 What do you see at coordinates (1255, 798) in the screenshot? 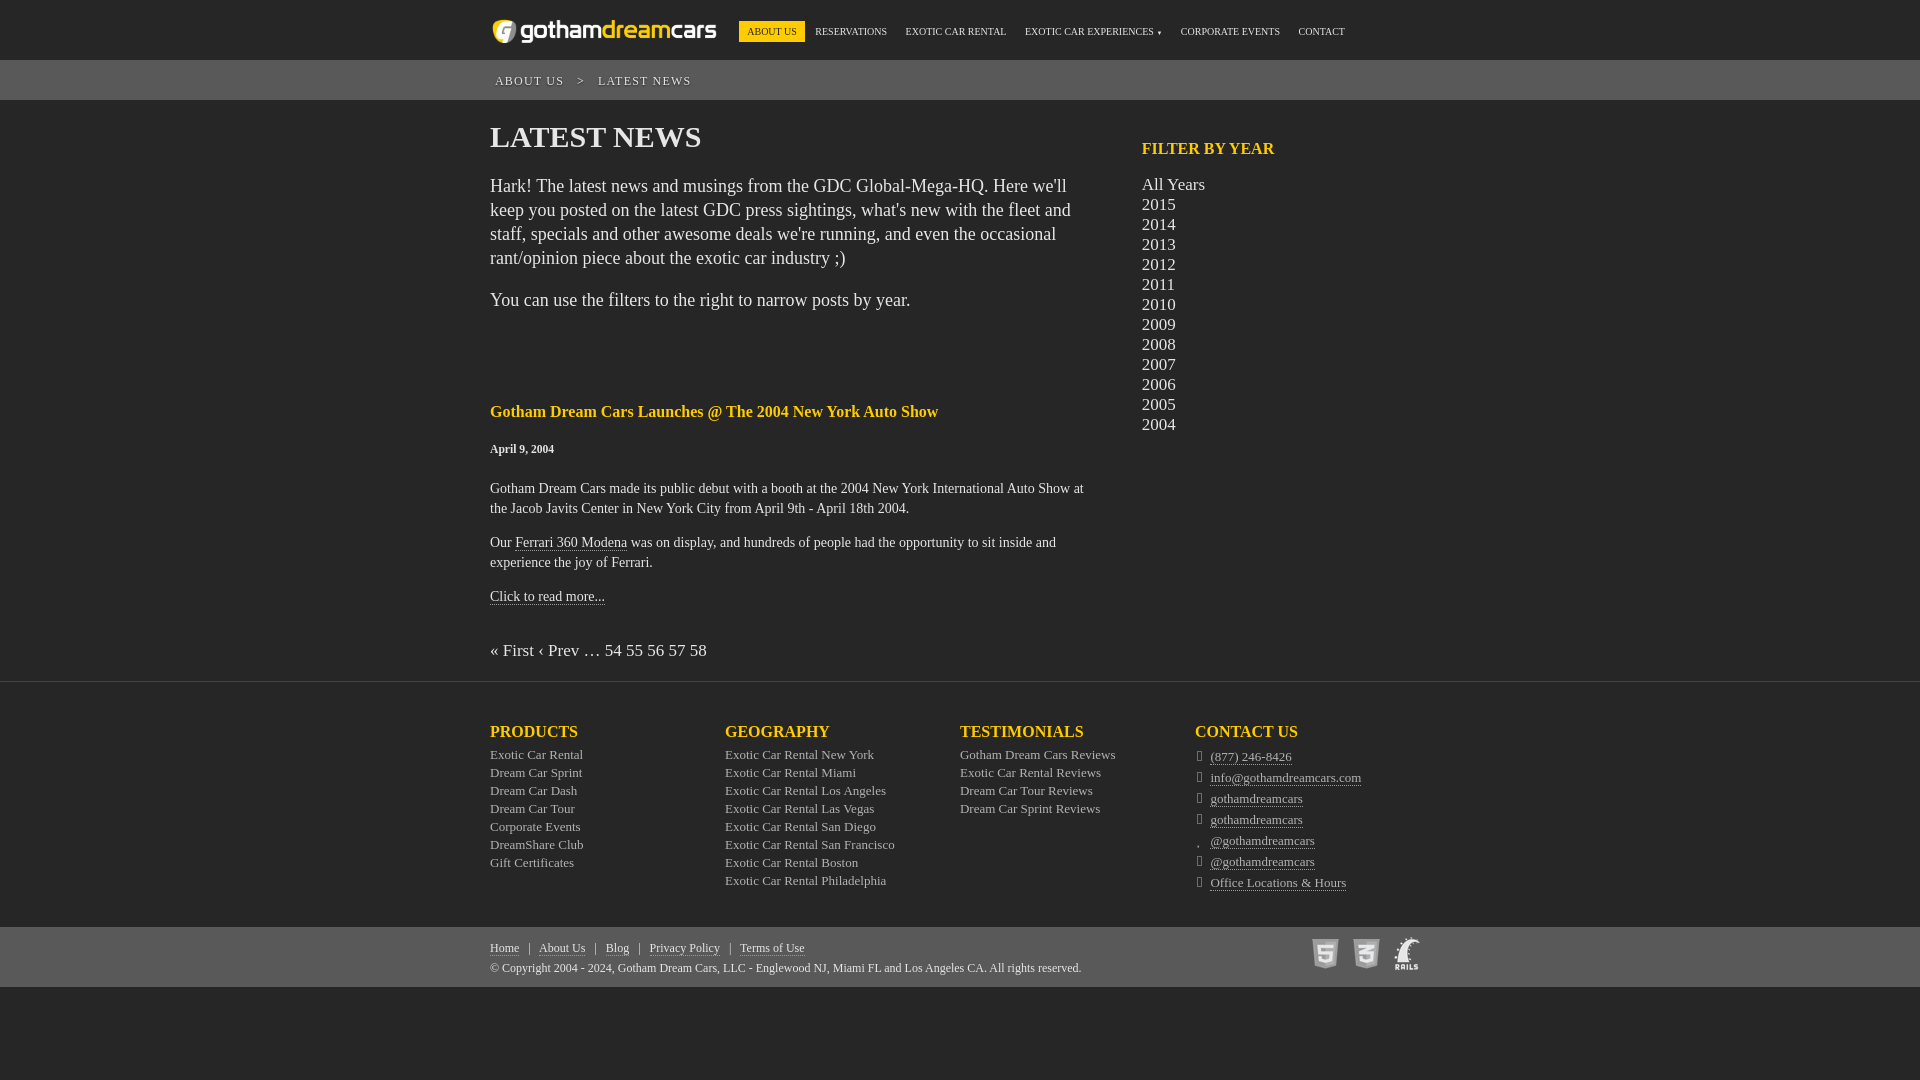
I see `Gotham Dream Cars Facebook Page` at bounding box center [1255, 798].